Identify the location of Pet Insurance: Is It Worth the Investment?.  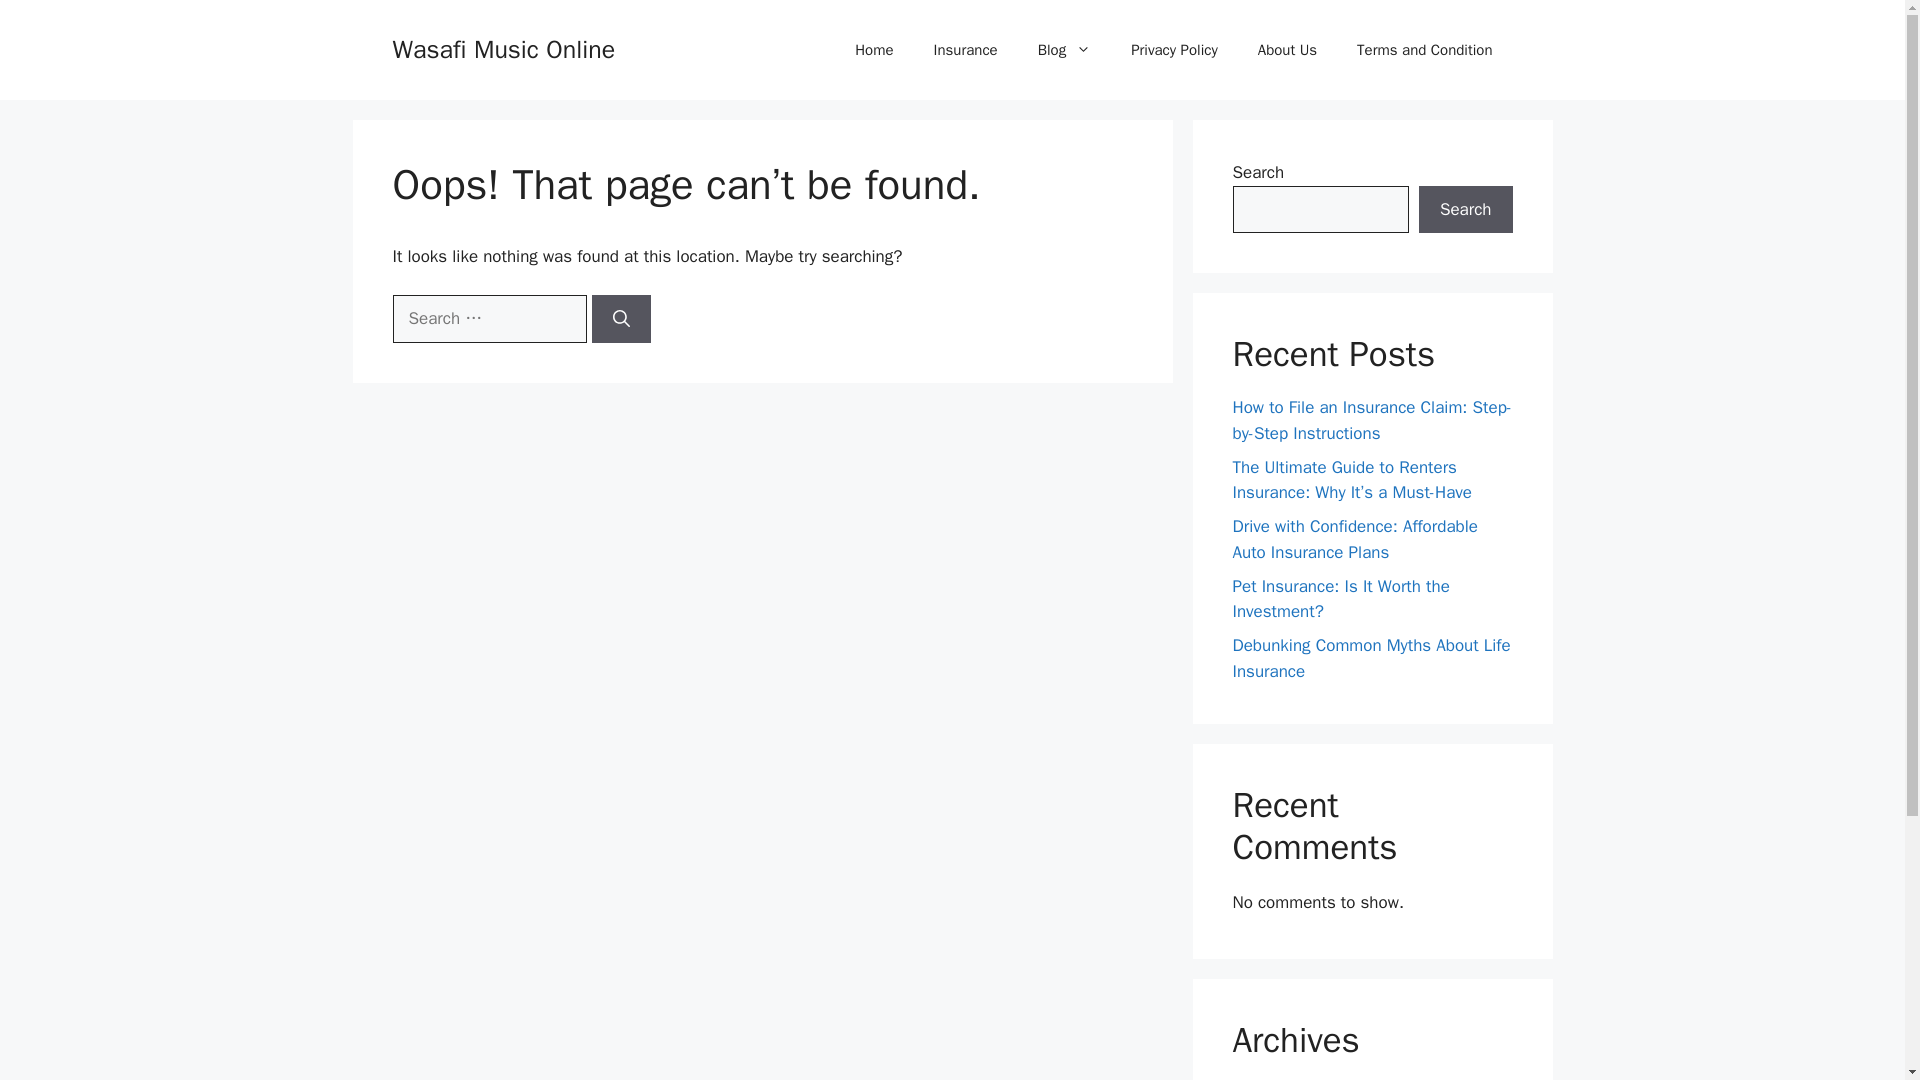
(1340, 599).